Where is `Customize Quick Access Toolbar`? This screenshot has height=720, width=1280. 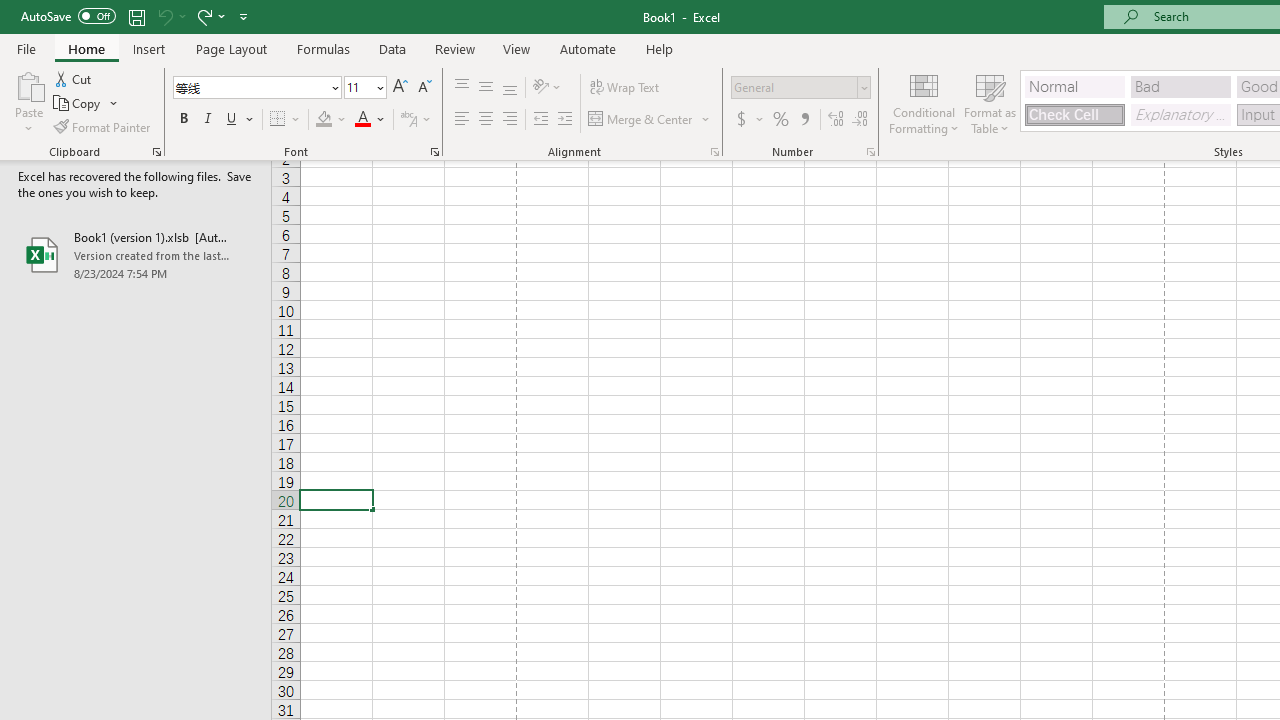
Customize Quick Access Toolbar is located at coordinates (244, 16).